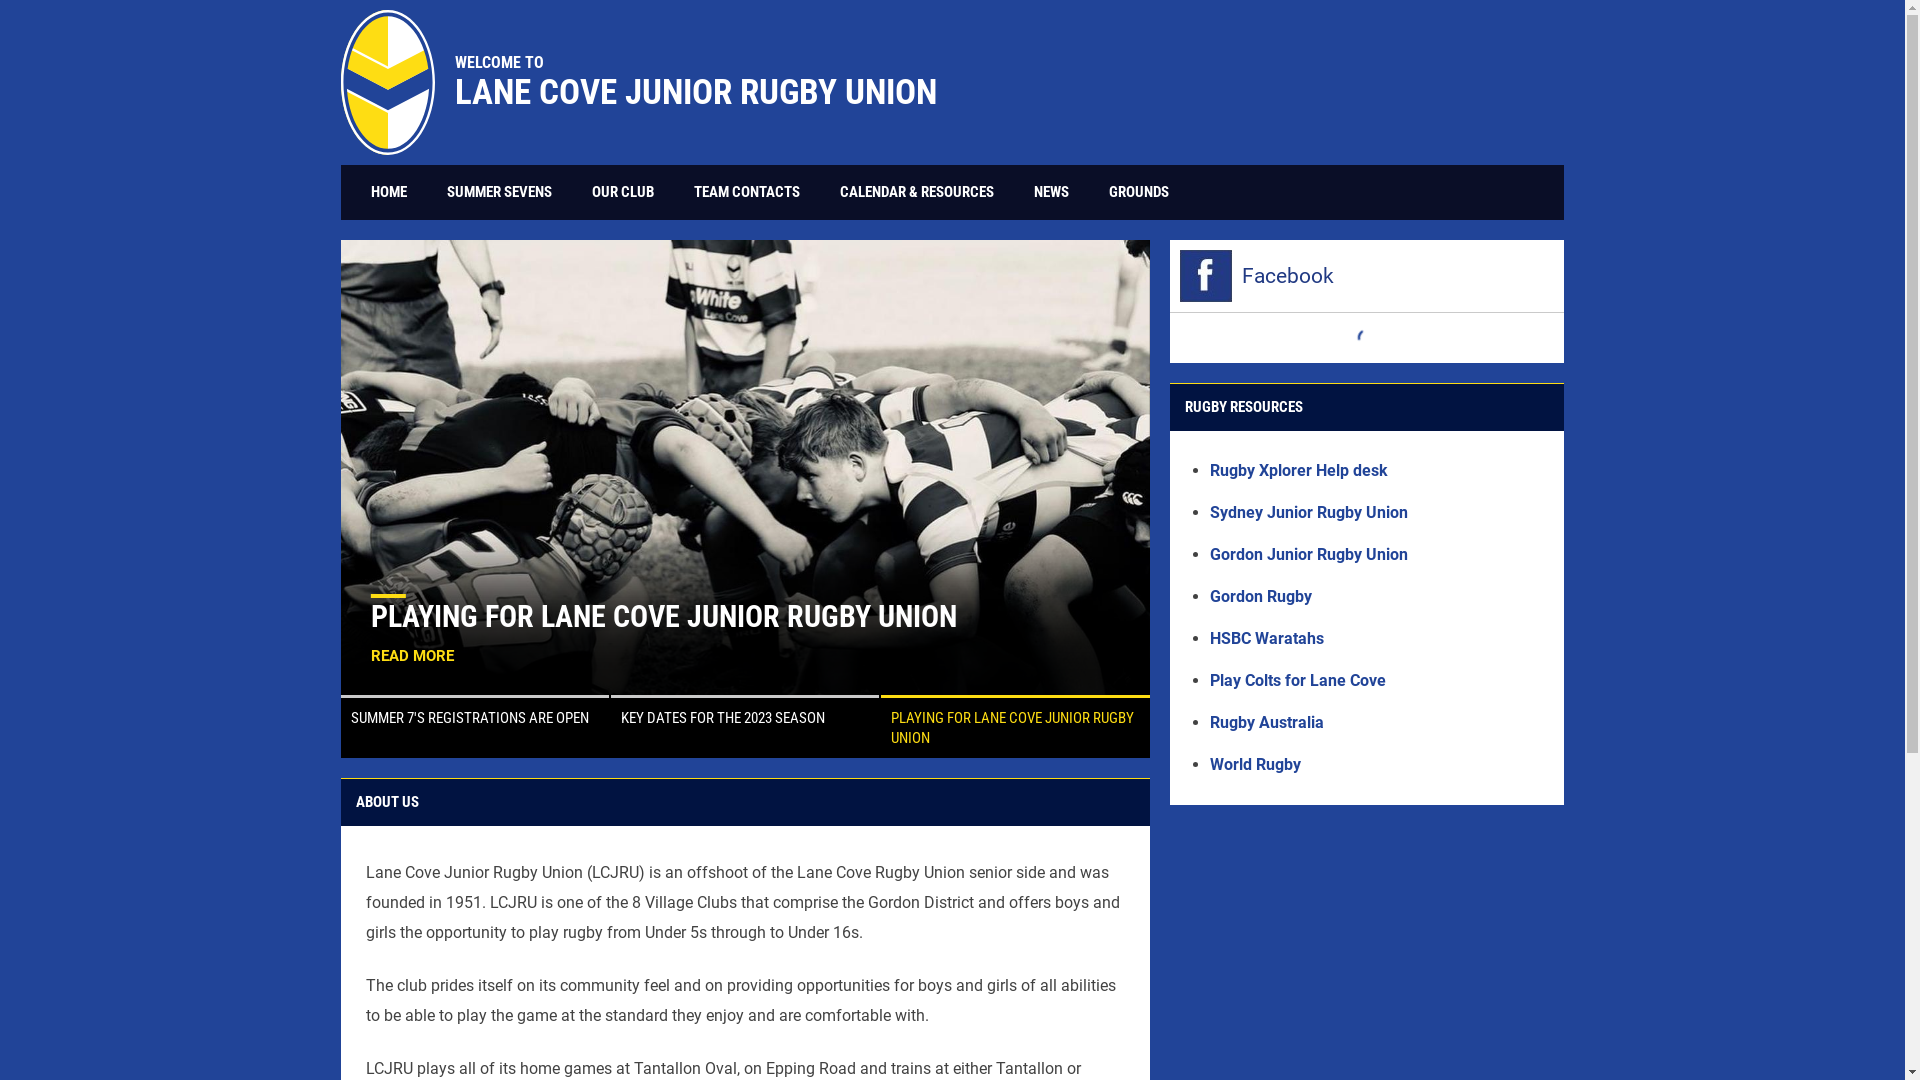 The image size is (1920, 1080). What do you see at coordinates (1267, 638) in the screenshot?
I see `HSBC Waratahs` at bounding box center [1267, 638].